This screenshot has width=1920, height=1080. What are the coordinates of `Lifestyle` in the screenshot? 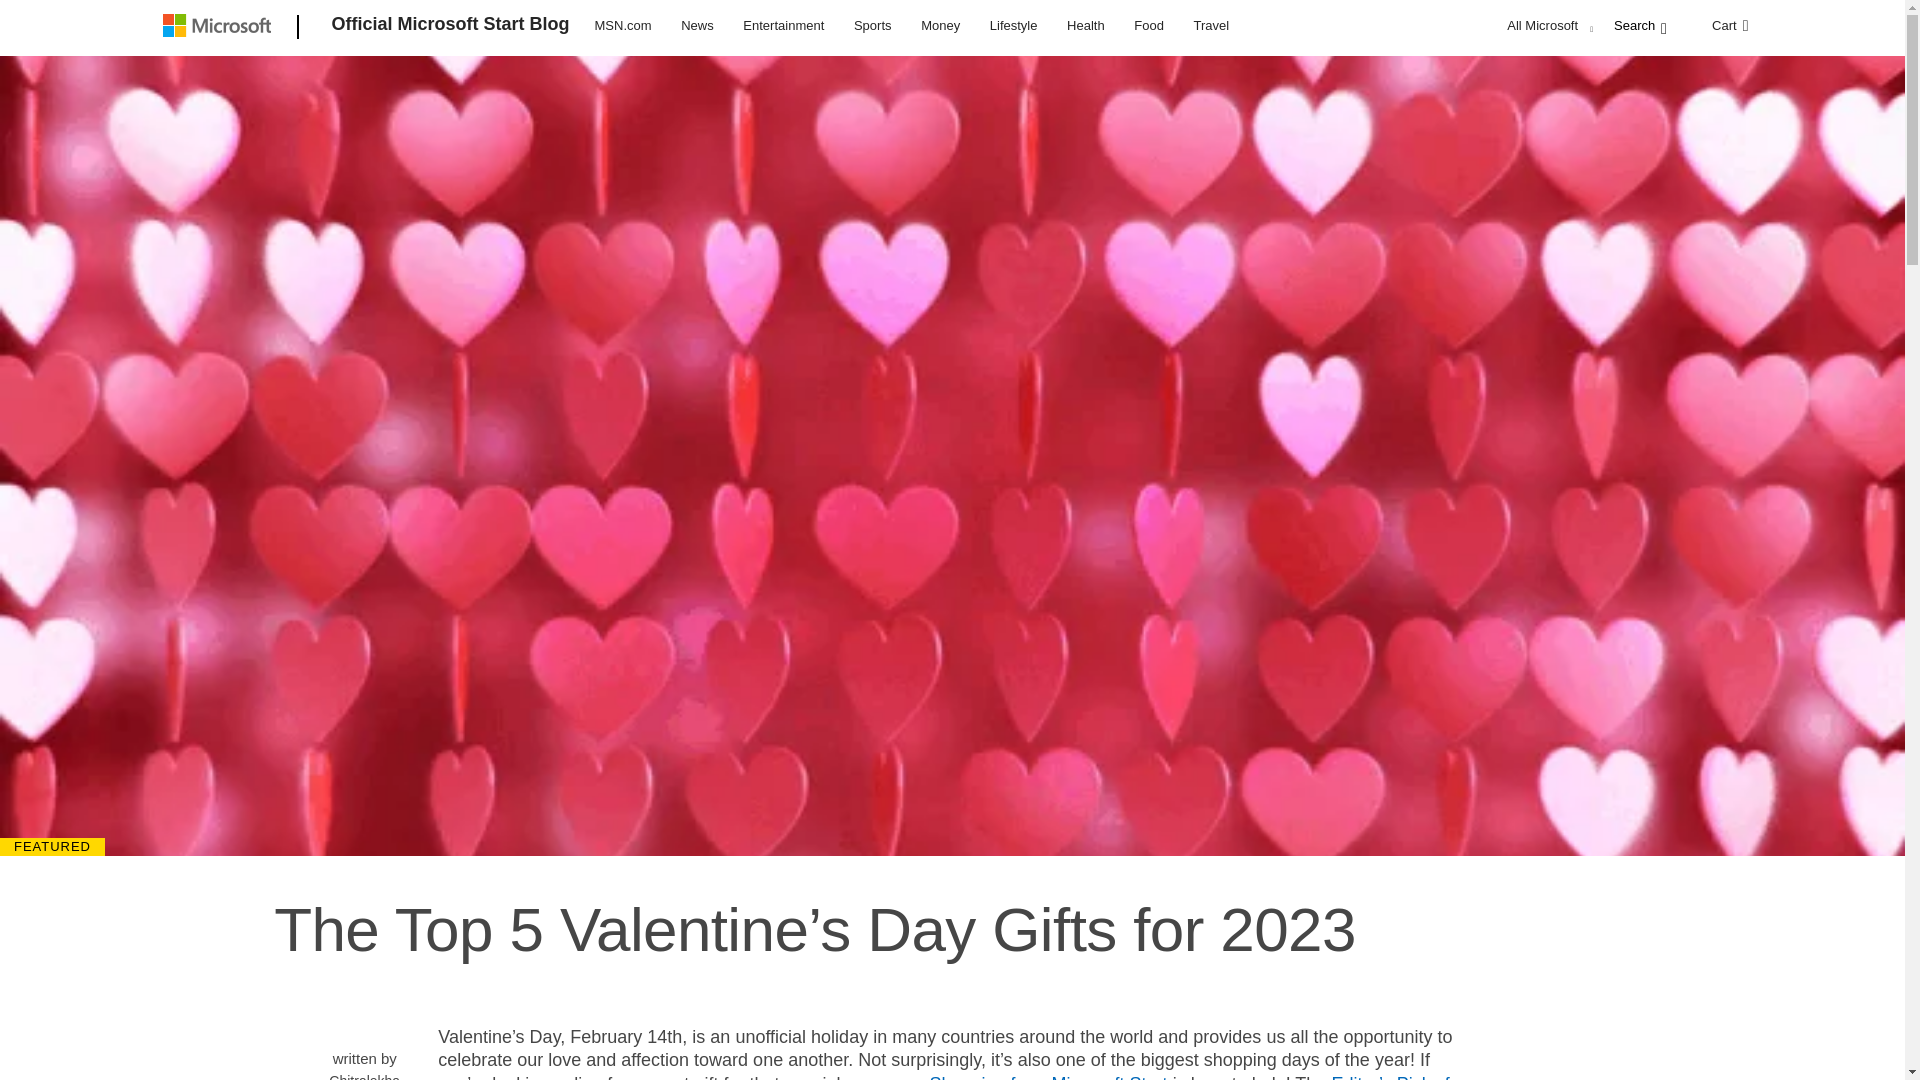 It's located at (1014, 24).